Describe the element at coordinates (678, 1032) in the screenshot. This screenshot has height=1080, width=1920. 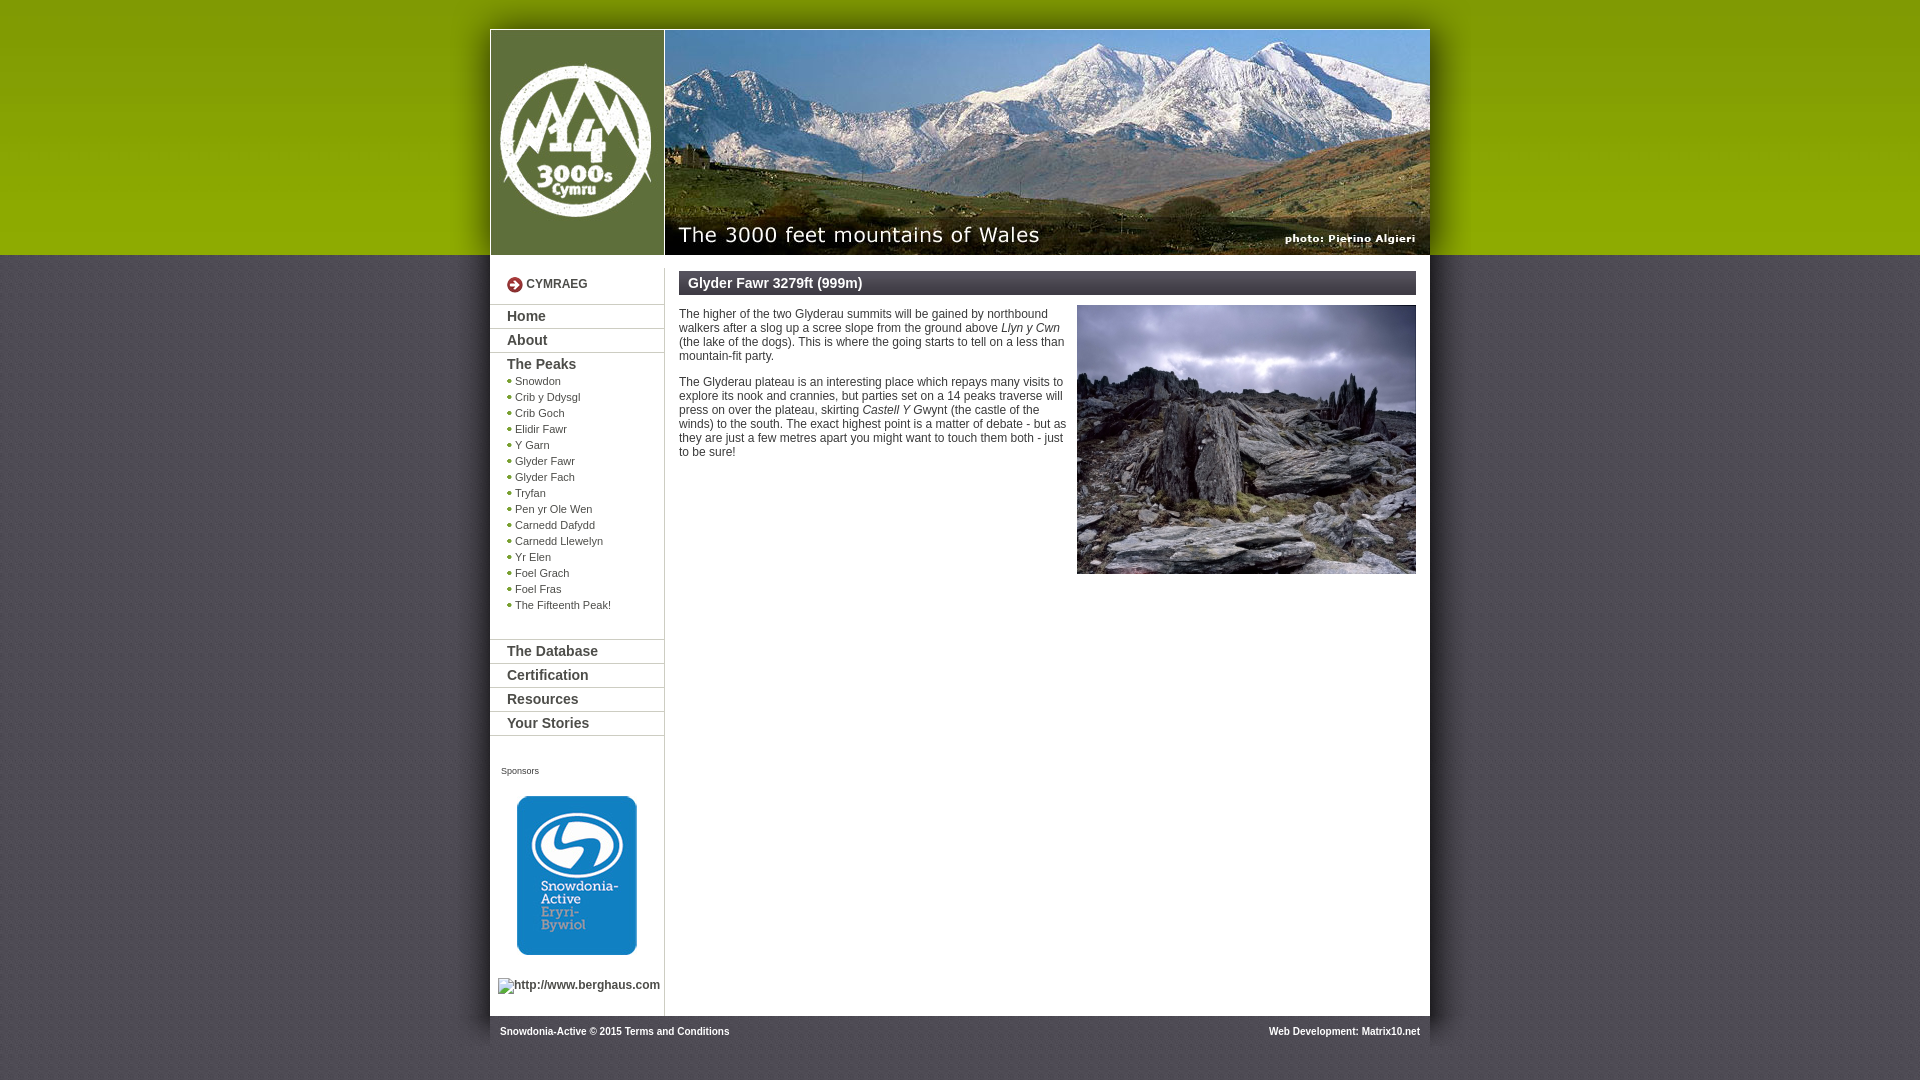
I see `Terms and Conditions` at that location.